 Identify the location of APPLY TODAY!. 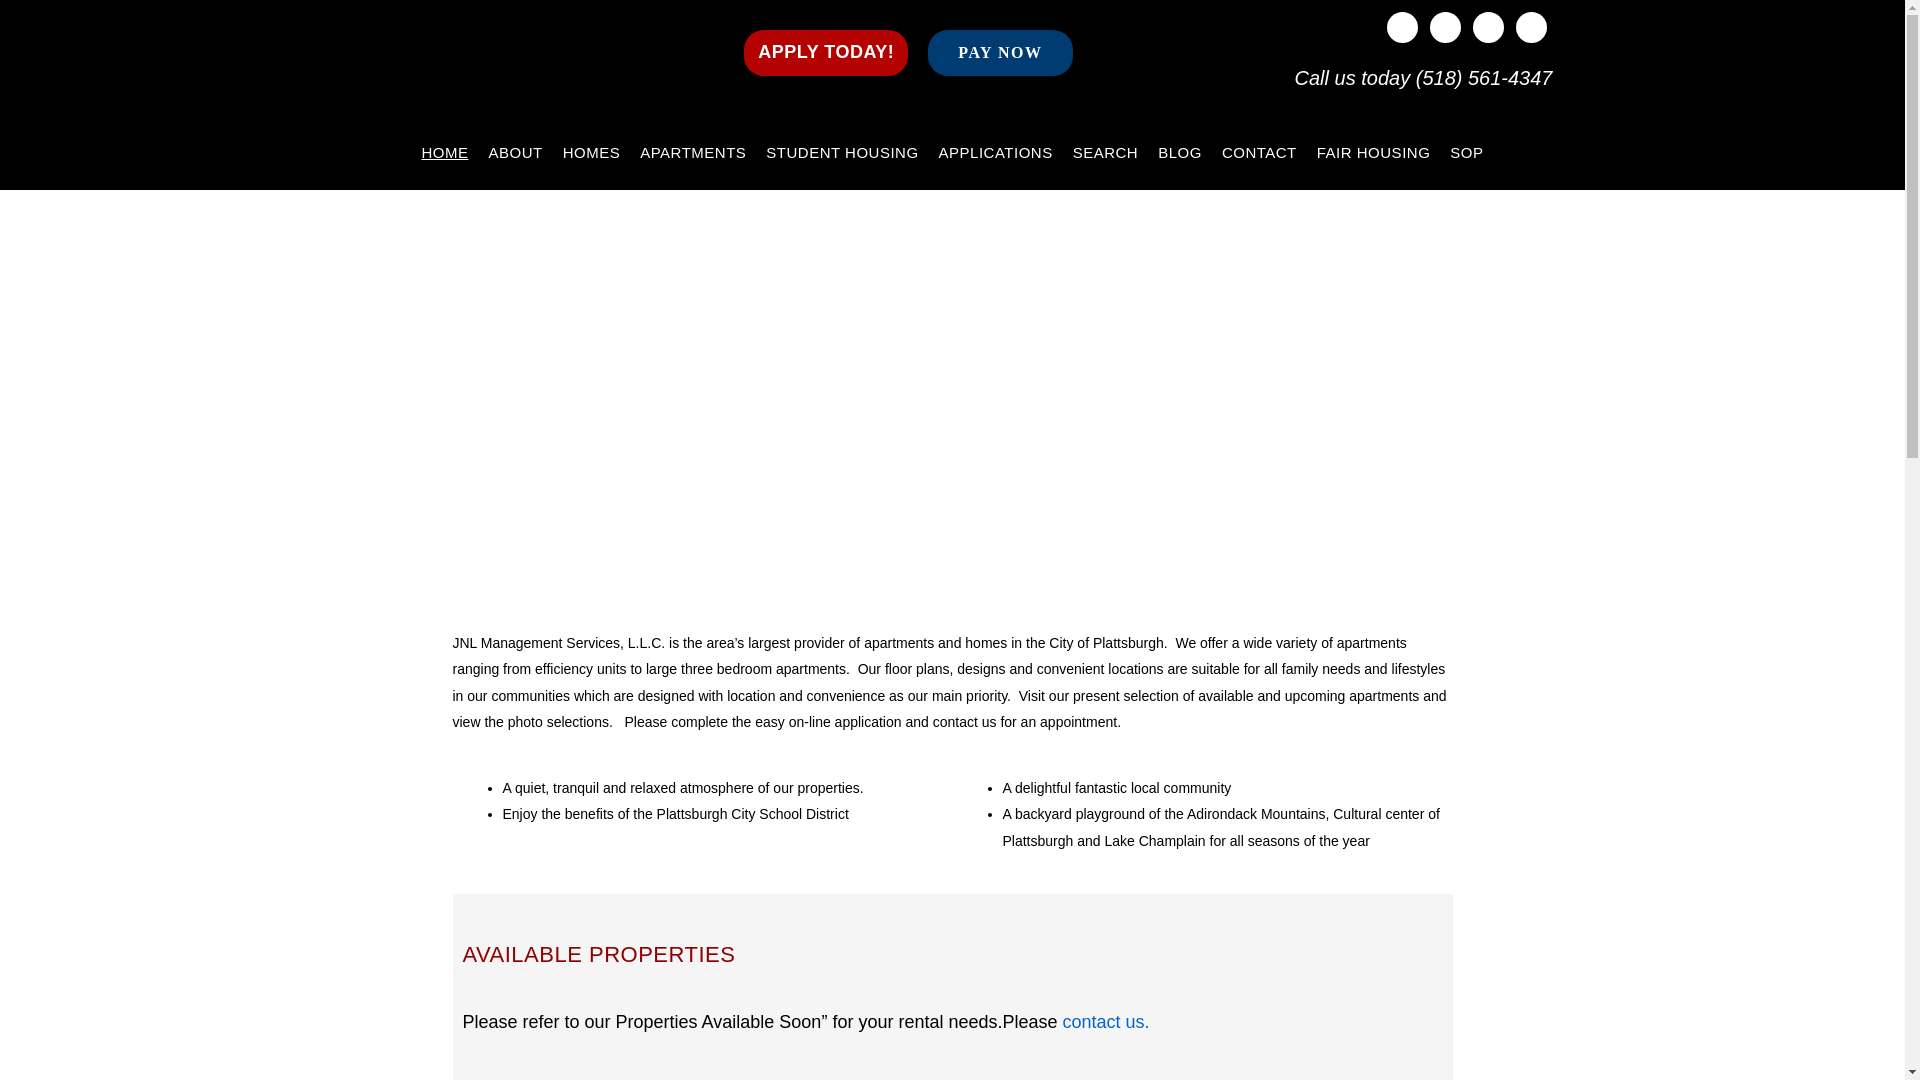
(826, 52).